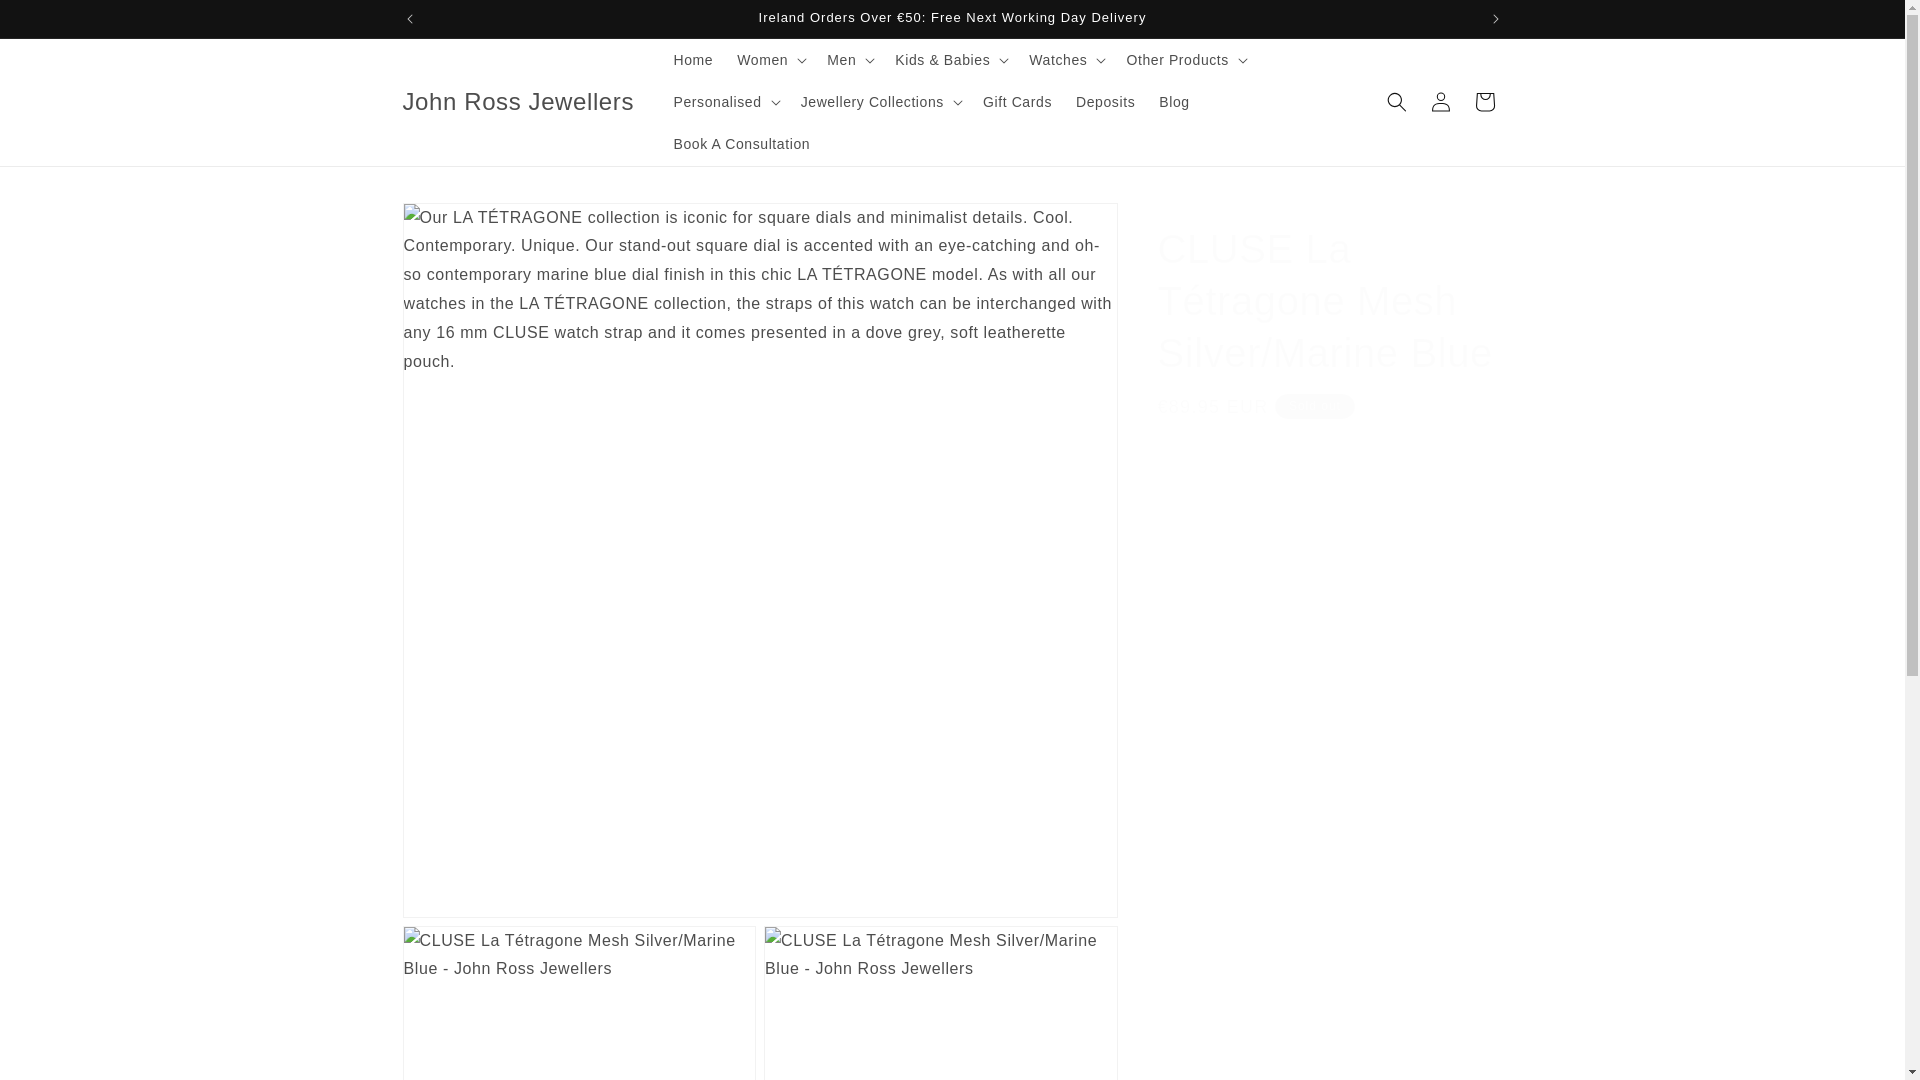 The height and width of the screenshot is (1080, 1920). Describe the element at coordinates (60, 23) in the screenshot. I see `Skip to content` at that location.